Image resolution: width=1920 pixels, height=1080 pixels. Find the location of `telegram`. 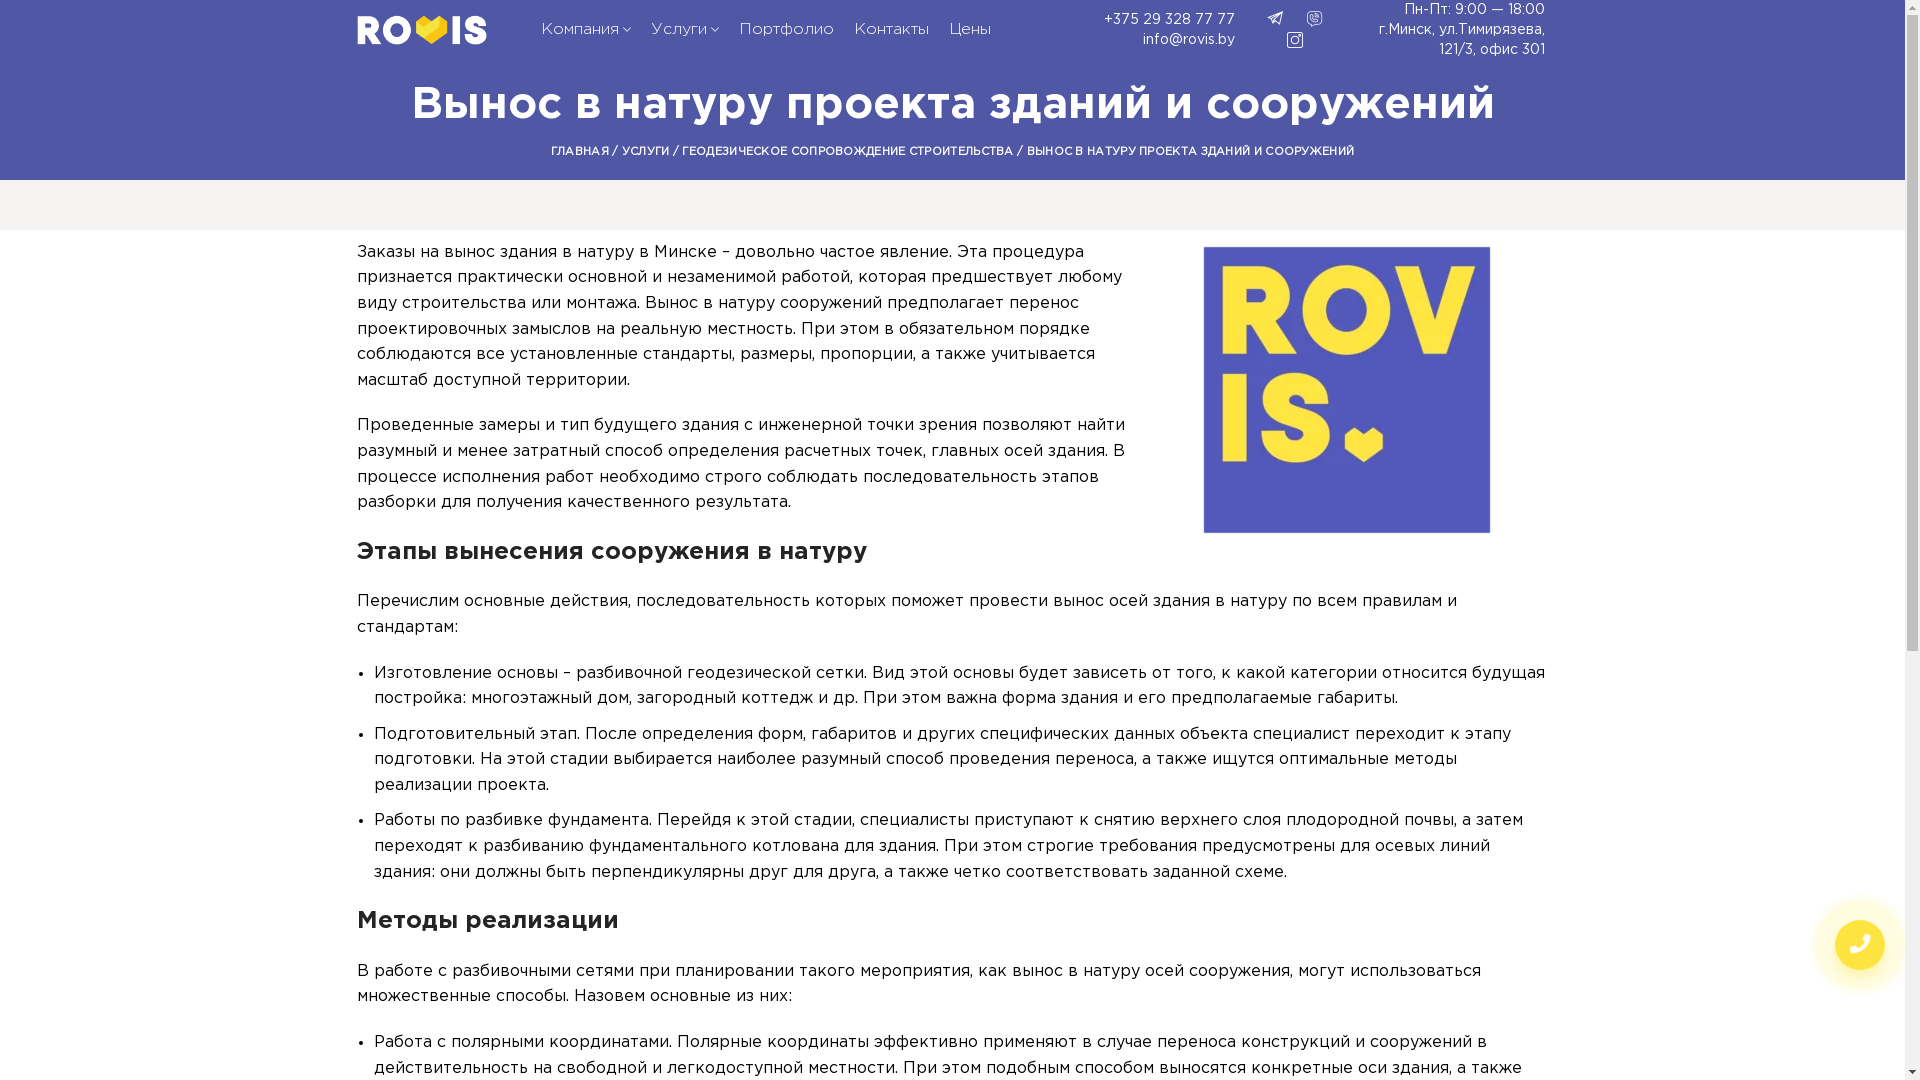

telegram is located at coordinates (1275, 19).